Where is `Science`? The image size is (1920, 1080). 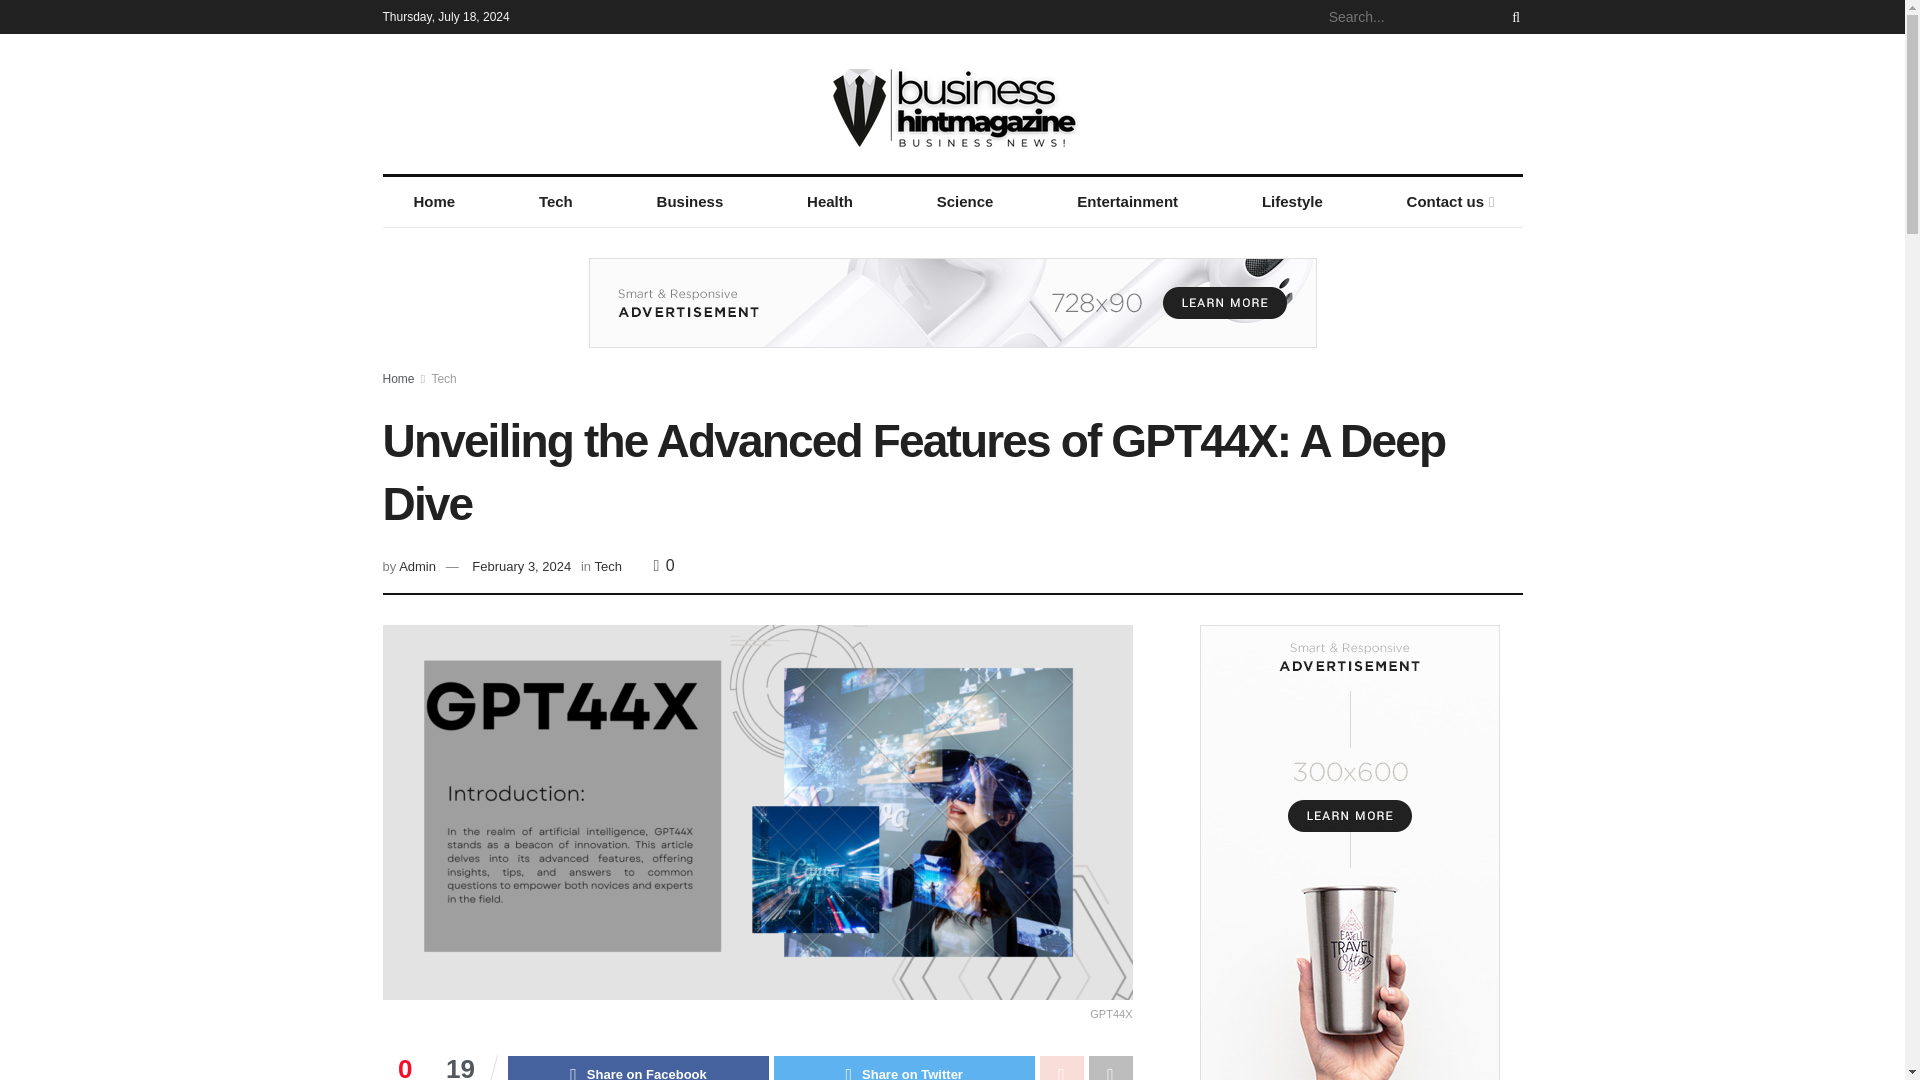 Science is located at coordinates (966, 202).